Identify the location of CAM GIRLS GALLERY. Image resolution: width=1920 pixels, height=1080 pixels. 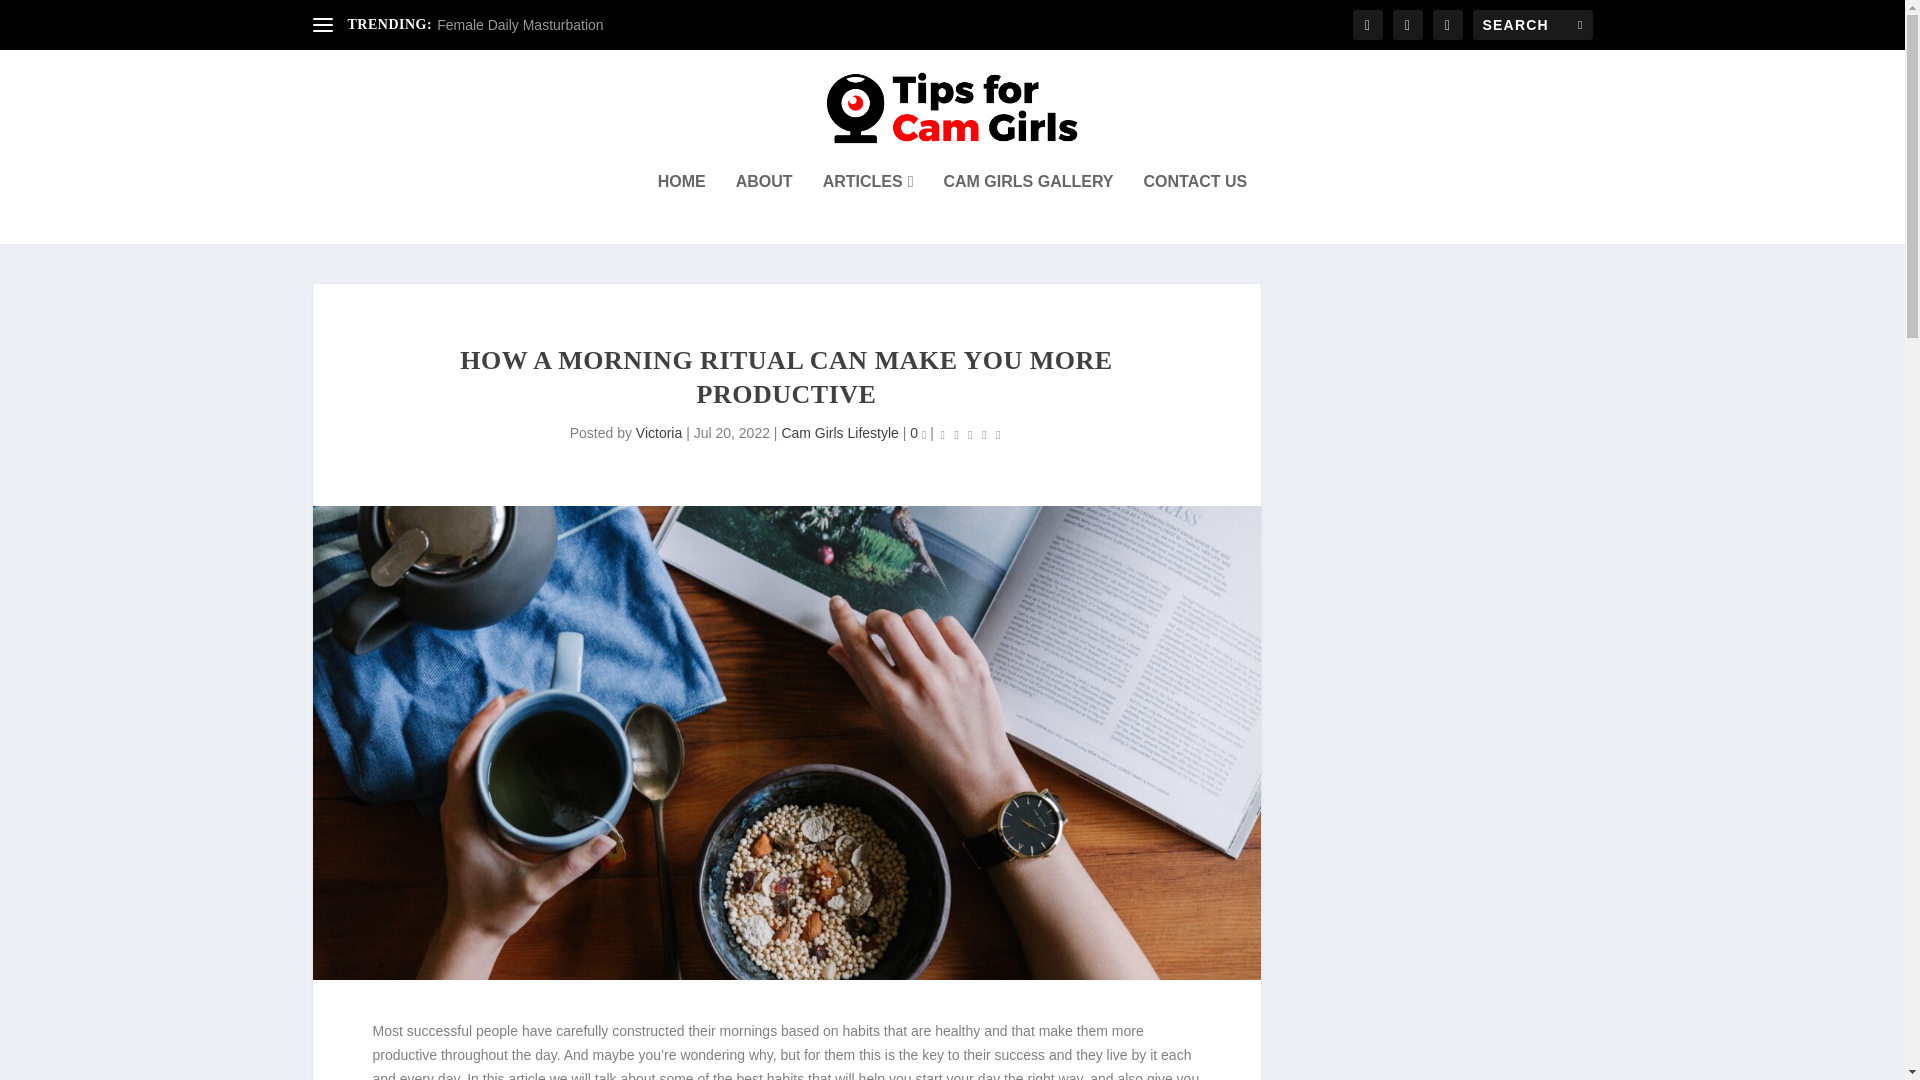
(1028, 208).